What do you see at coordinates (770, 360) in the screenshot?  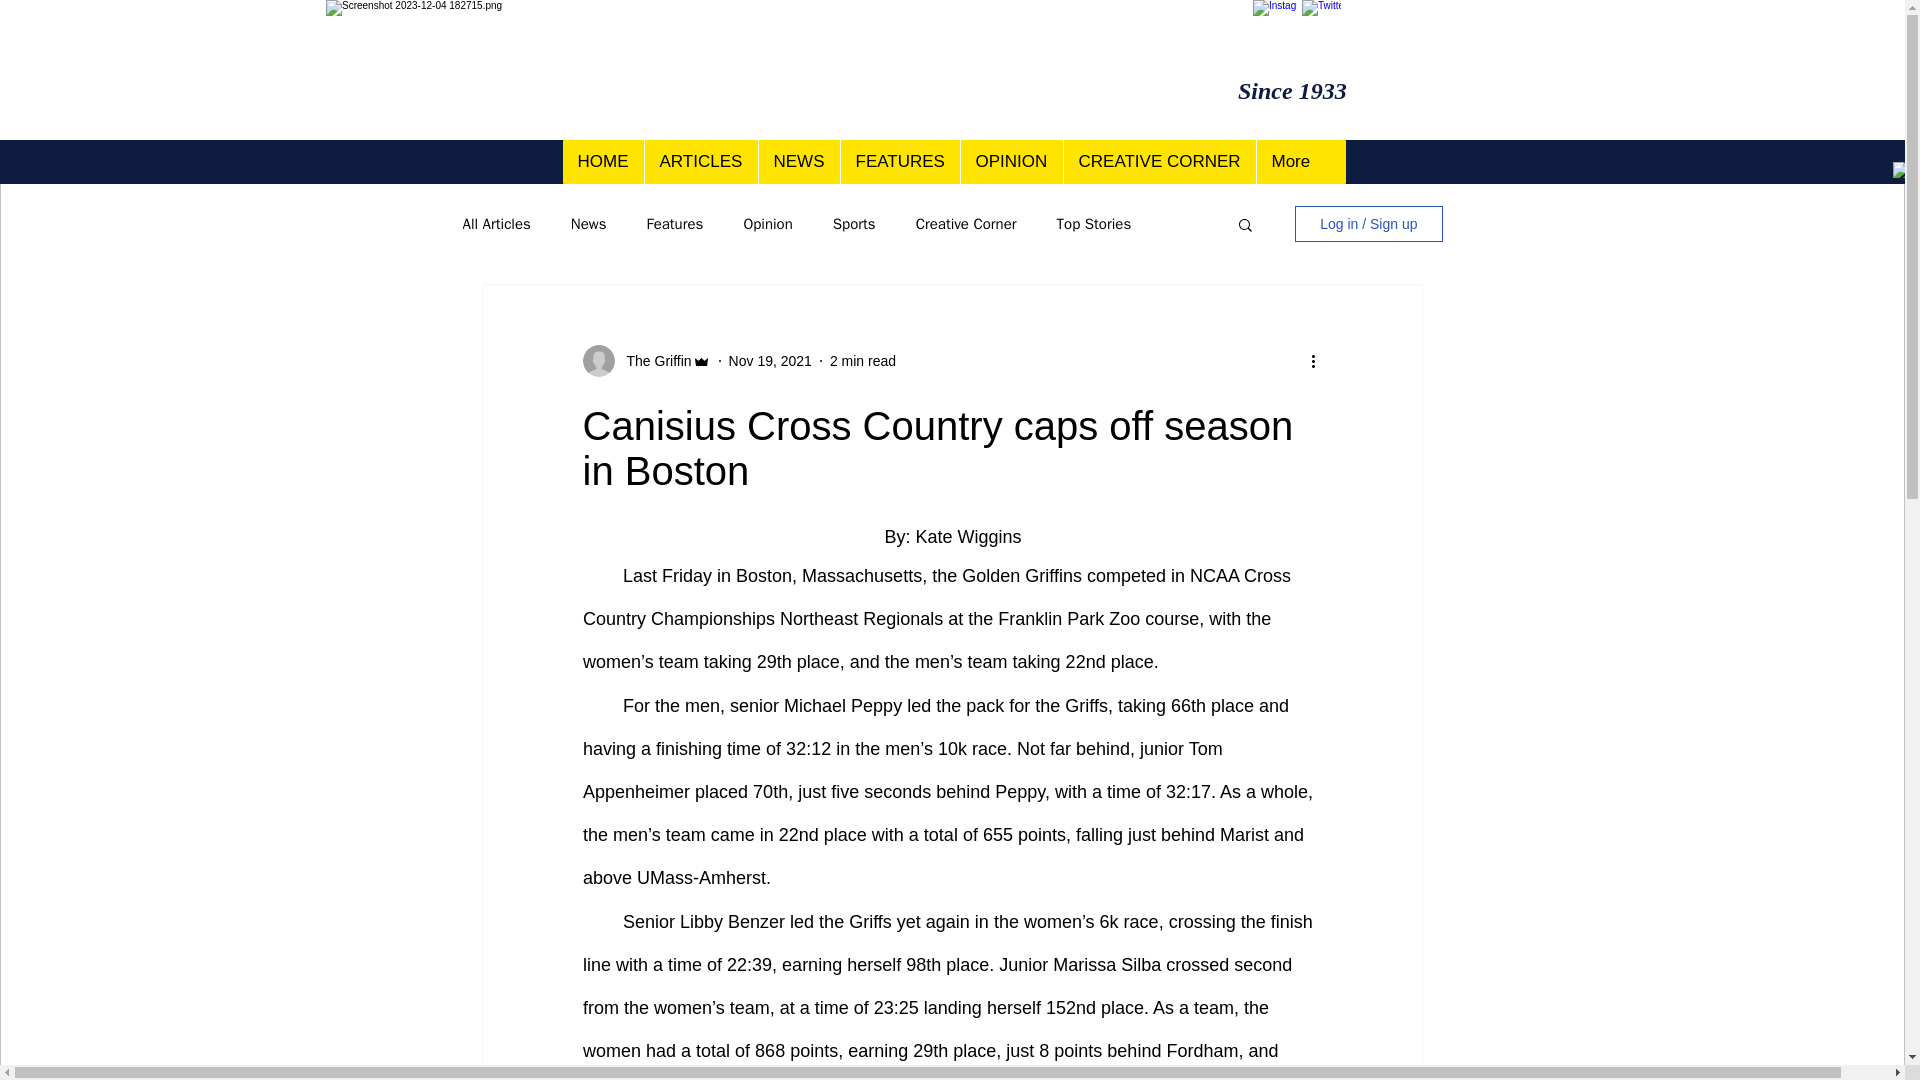 I see `Nov 19, 2021` at bounding box center [770, 360].